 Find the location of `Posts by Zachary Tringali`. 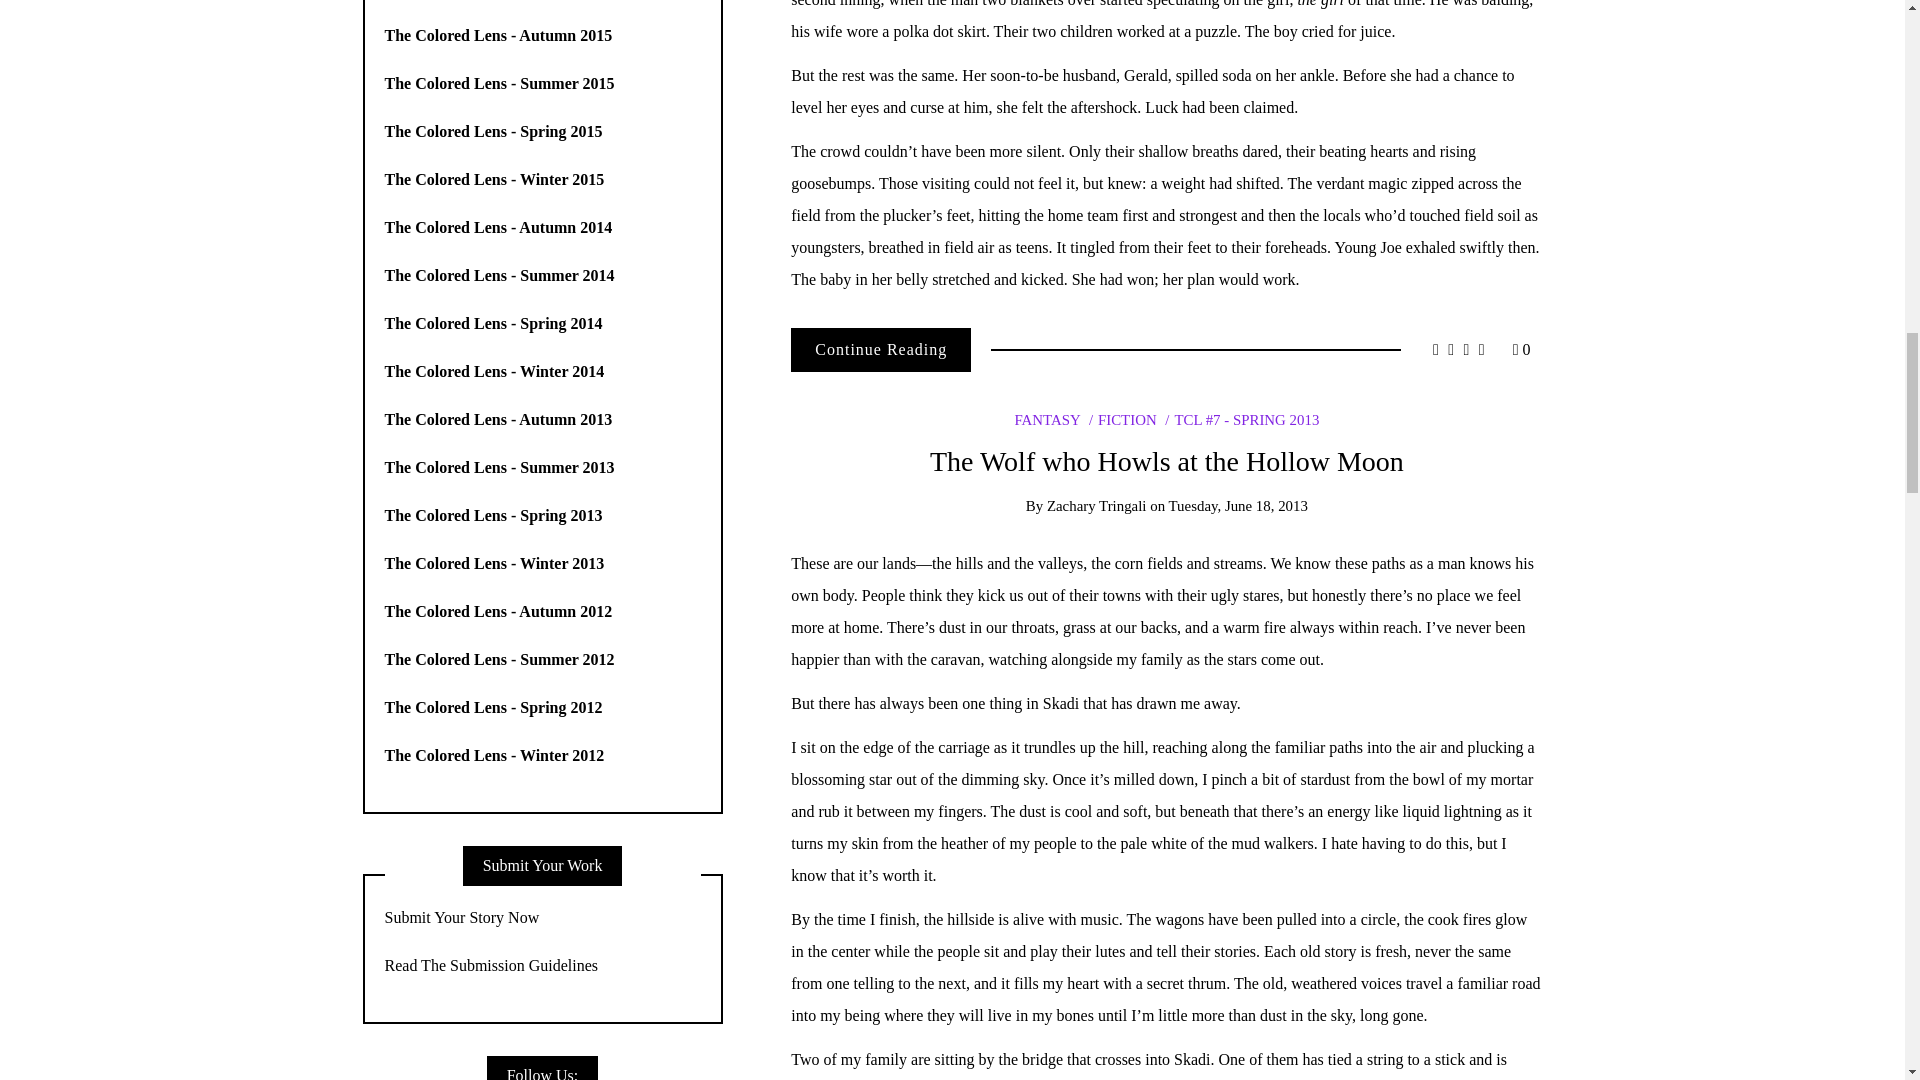

Posts by Zachary Tringali is located at coordinates (1096, 506).